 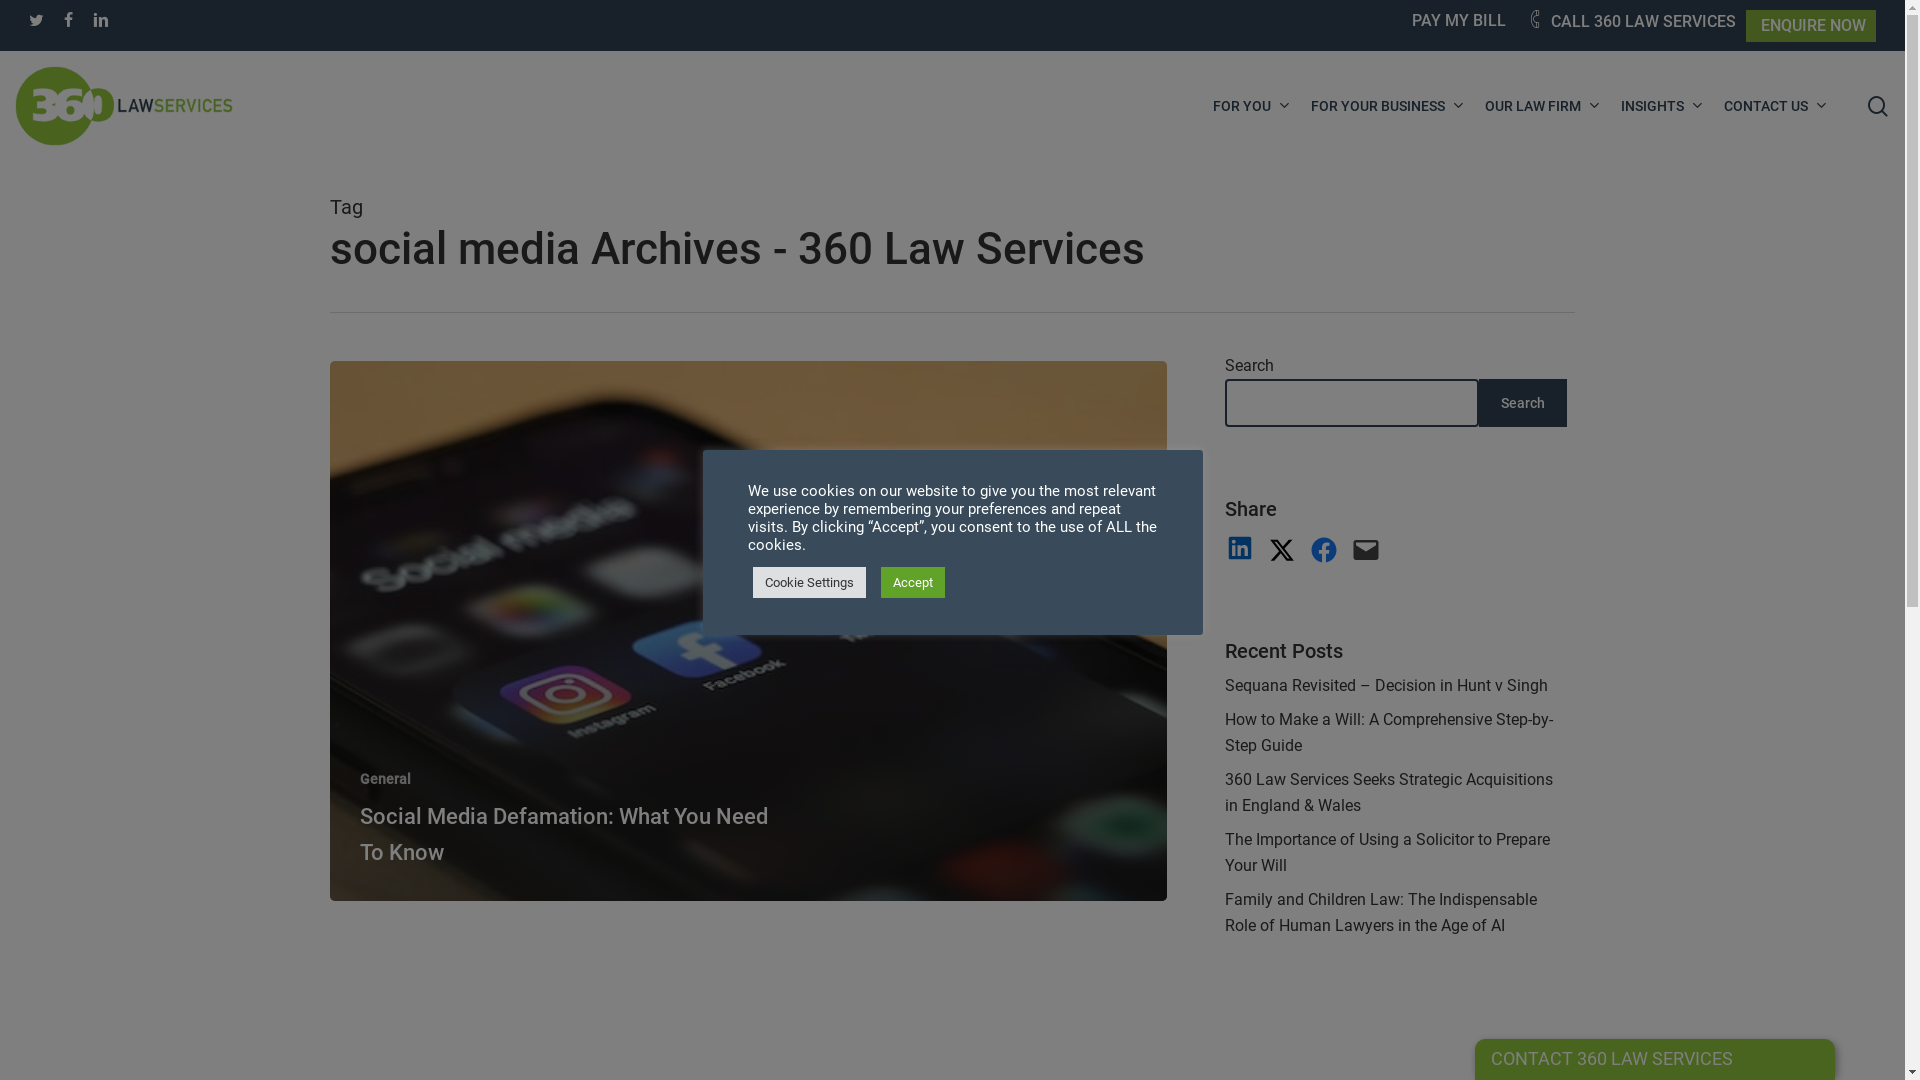 I want to click on Search, so click(x=1523, y=403).